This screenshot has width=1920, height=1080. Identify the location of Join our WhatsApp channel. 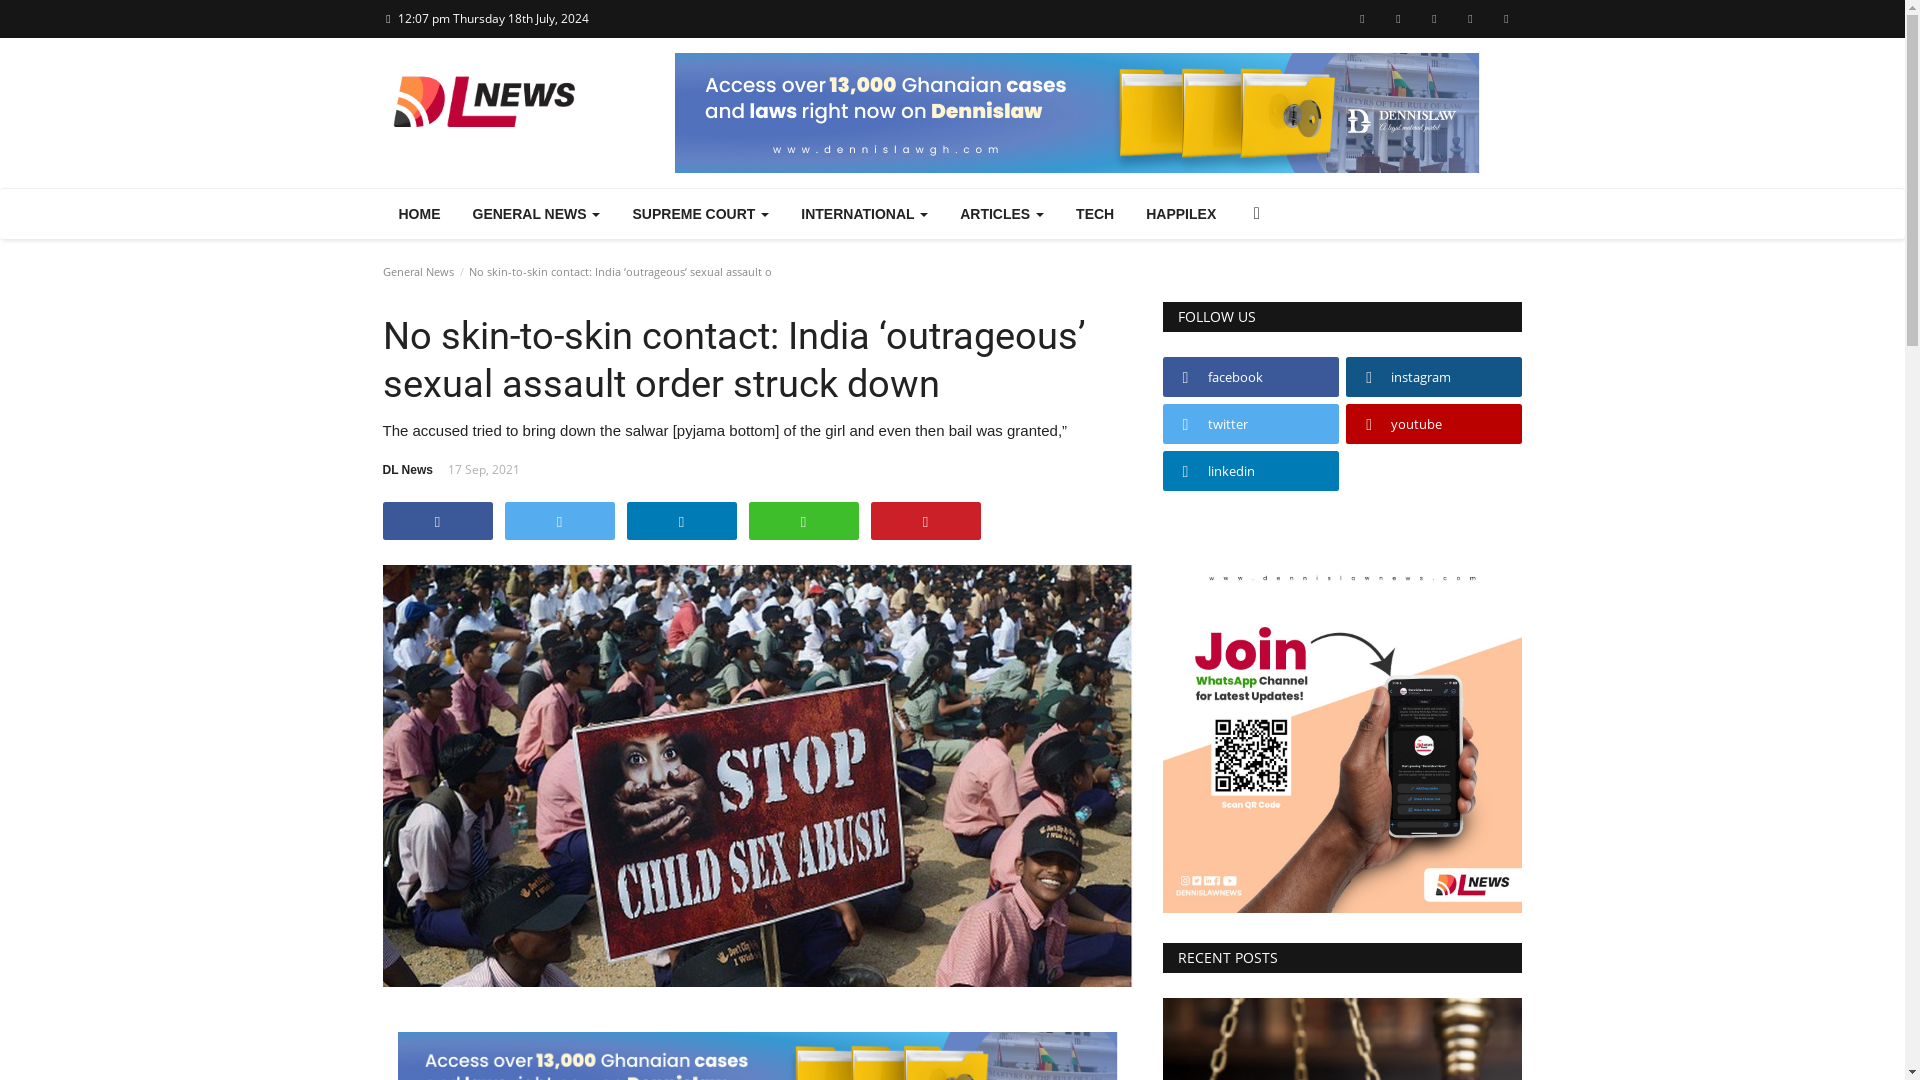
(1342, 732).